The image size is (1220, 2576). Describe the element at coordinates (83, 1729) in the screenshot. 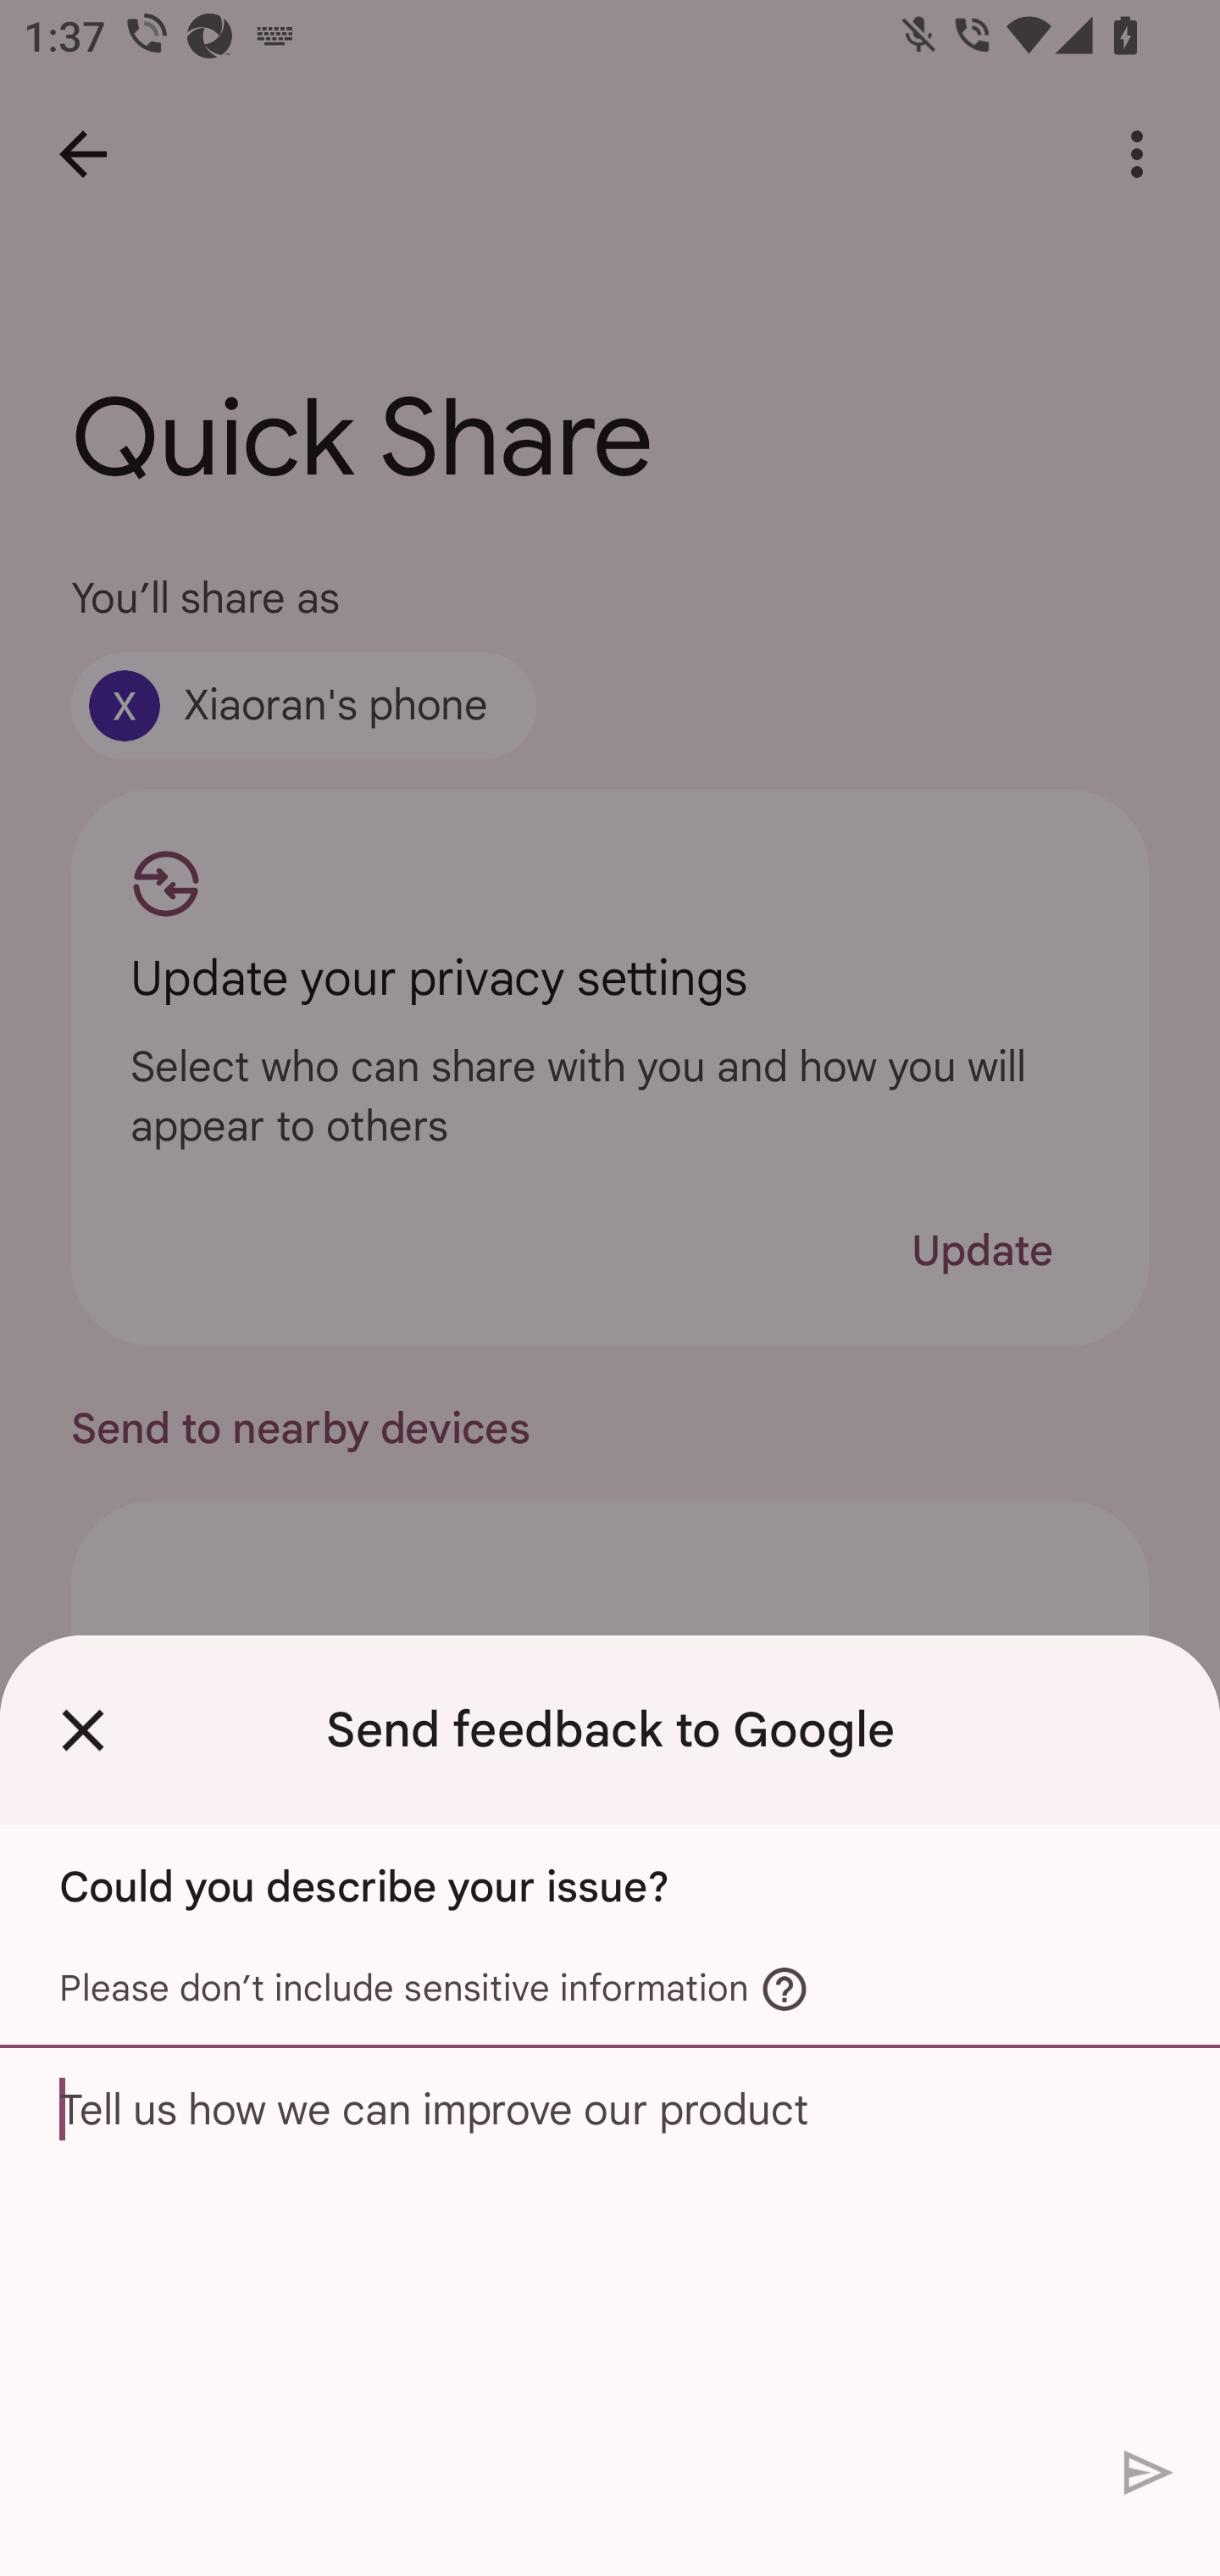

I see `Close Feedback` at that location.